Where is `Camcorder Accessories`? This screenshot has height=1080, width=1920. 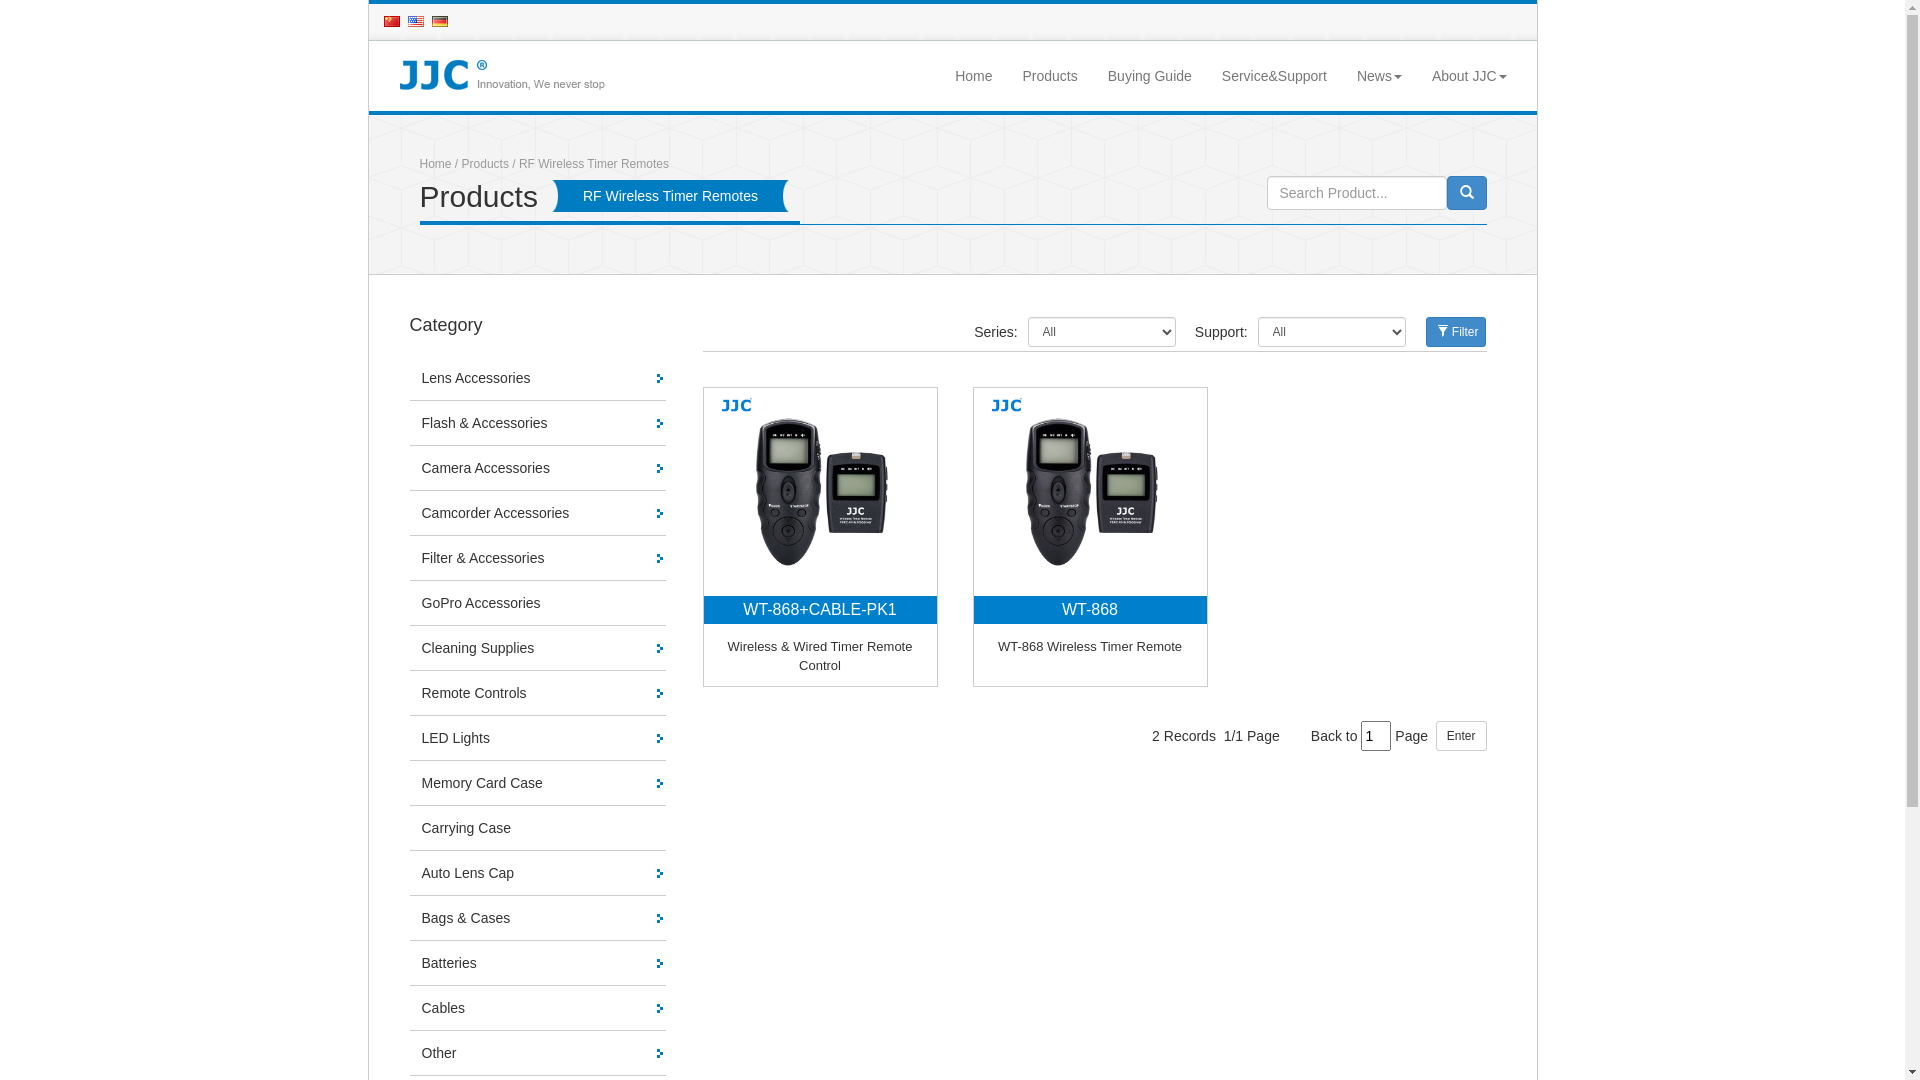 Camcorder Accessories is located at coordinates (538, 514).